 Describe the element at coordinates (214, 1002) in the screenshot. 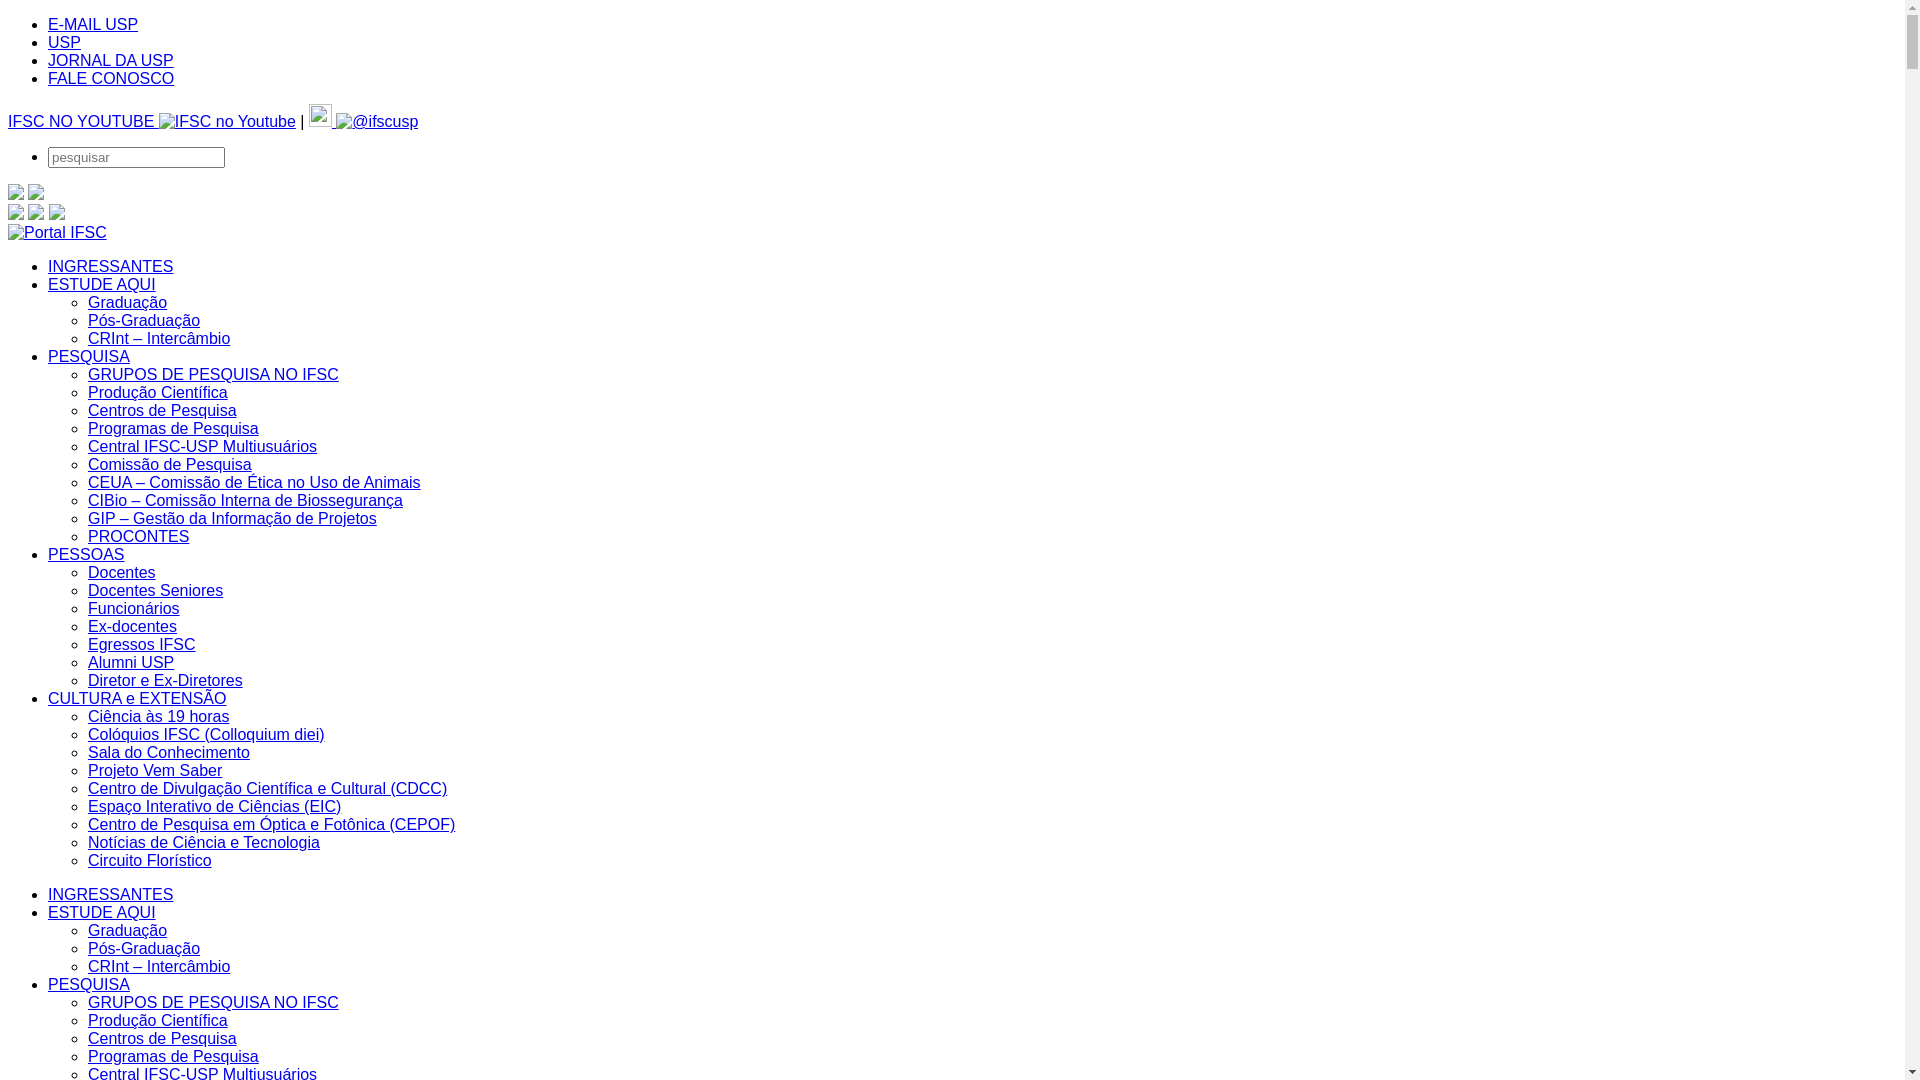

I see `GRUPOS DE PESQUISA NO IFSC` at that location.